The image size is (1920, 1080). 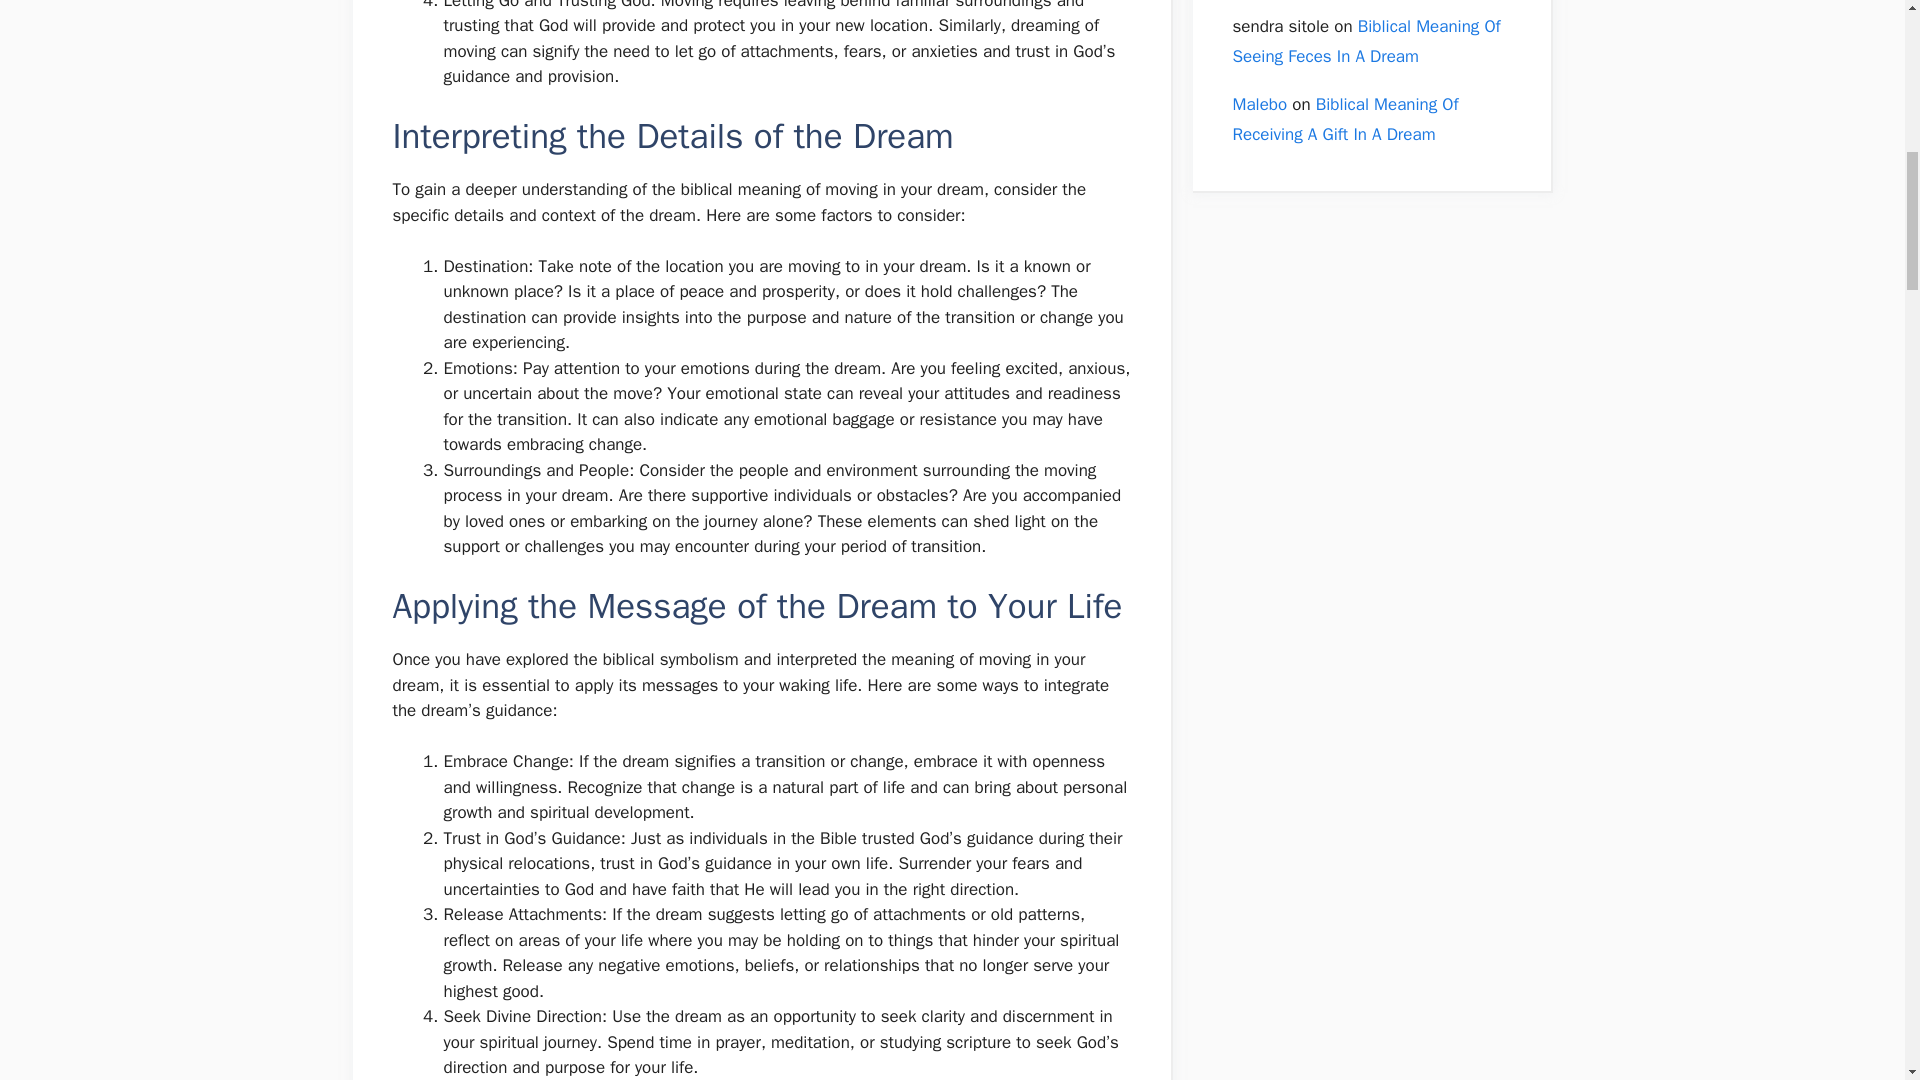 What do you see at coordinates (1366, 42) in the screenshot?
I see `Biblical Meaning Of Seeing Feces In A Dream` at bounding box center [1366, 42].